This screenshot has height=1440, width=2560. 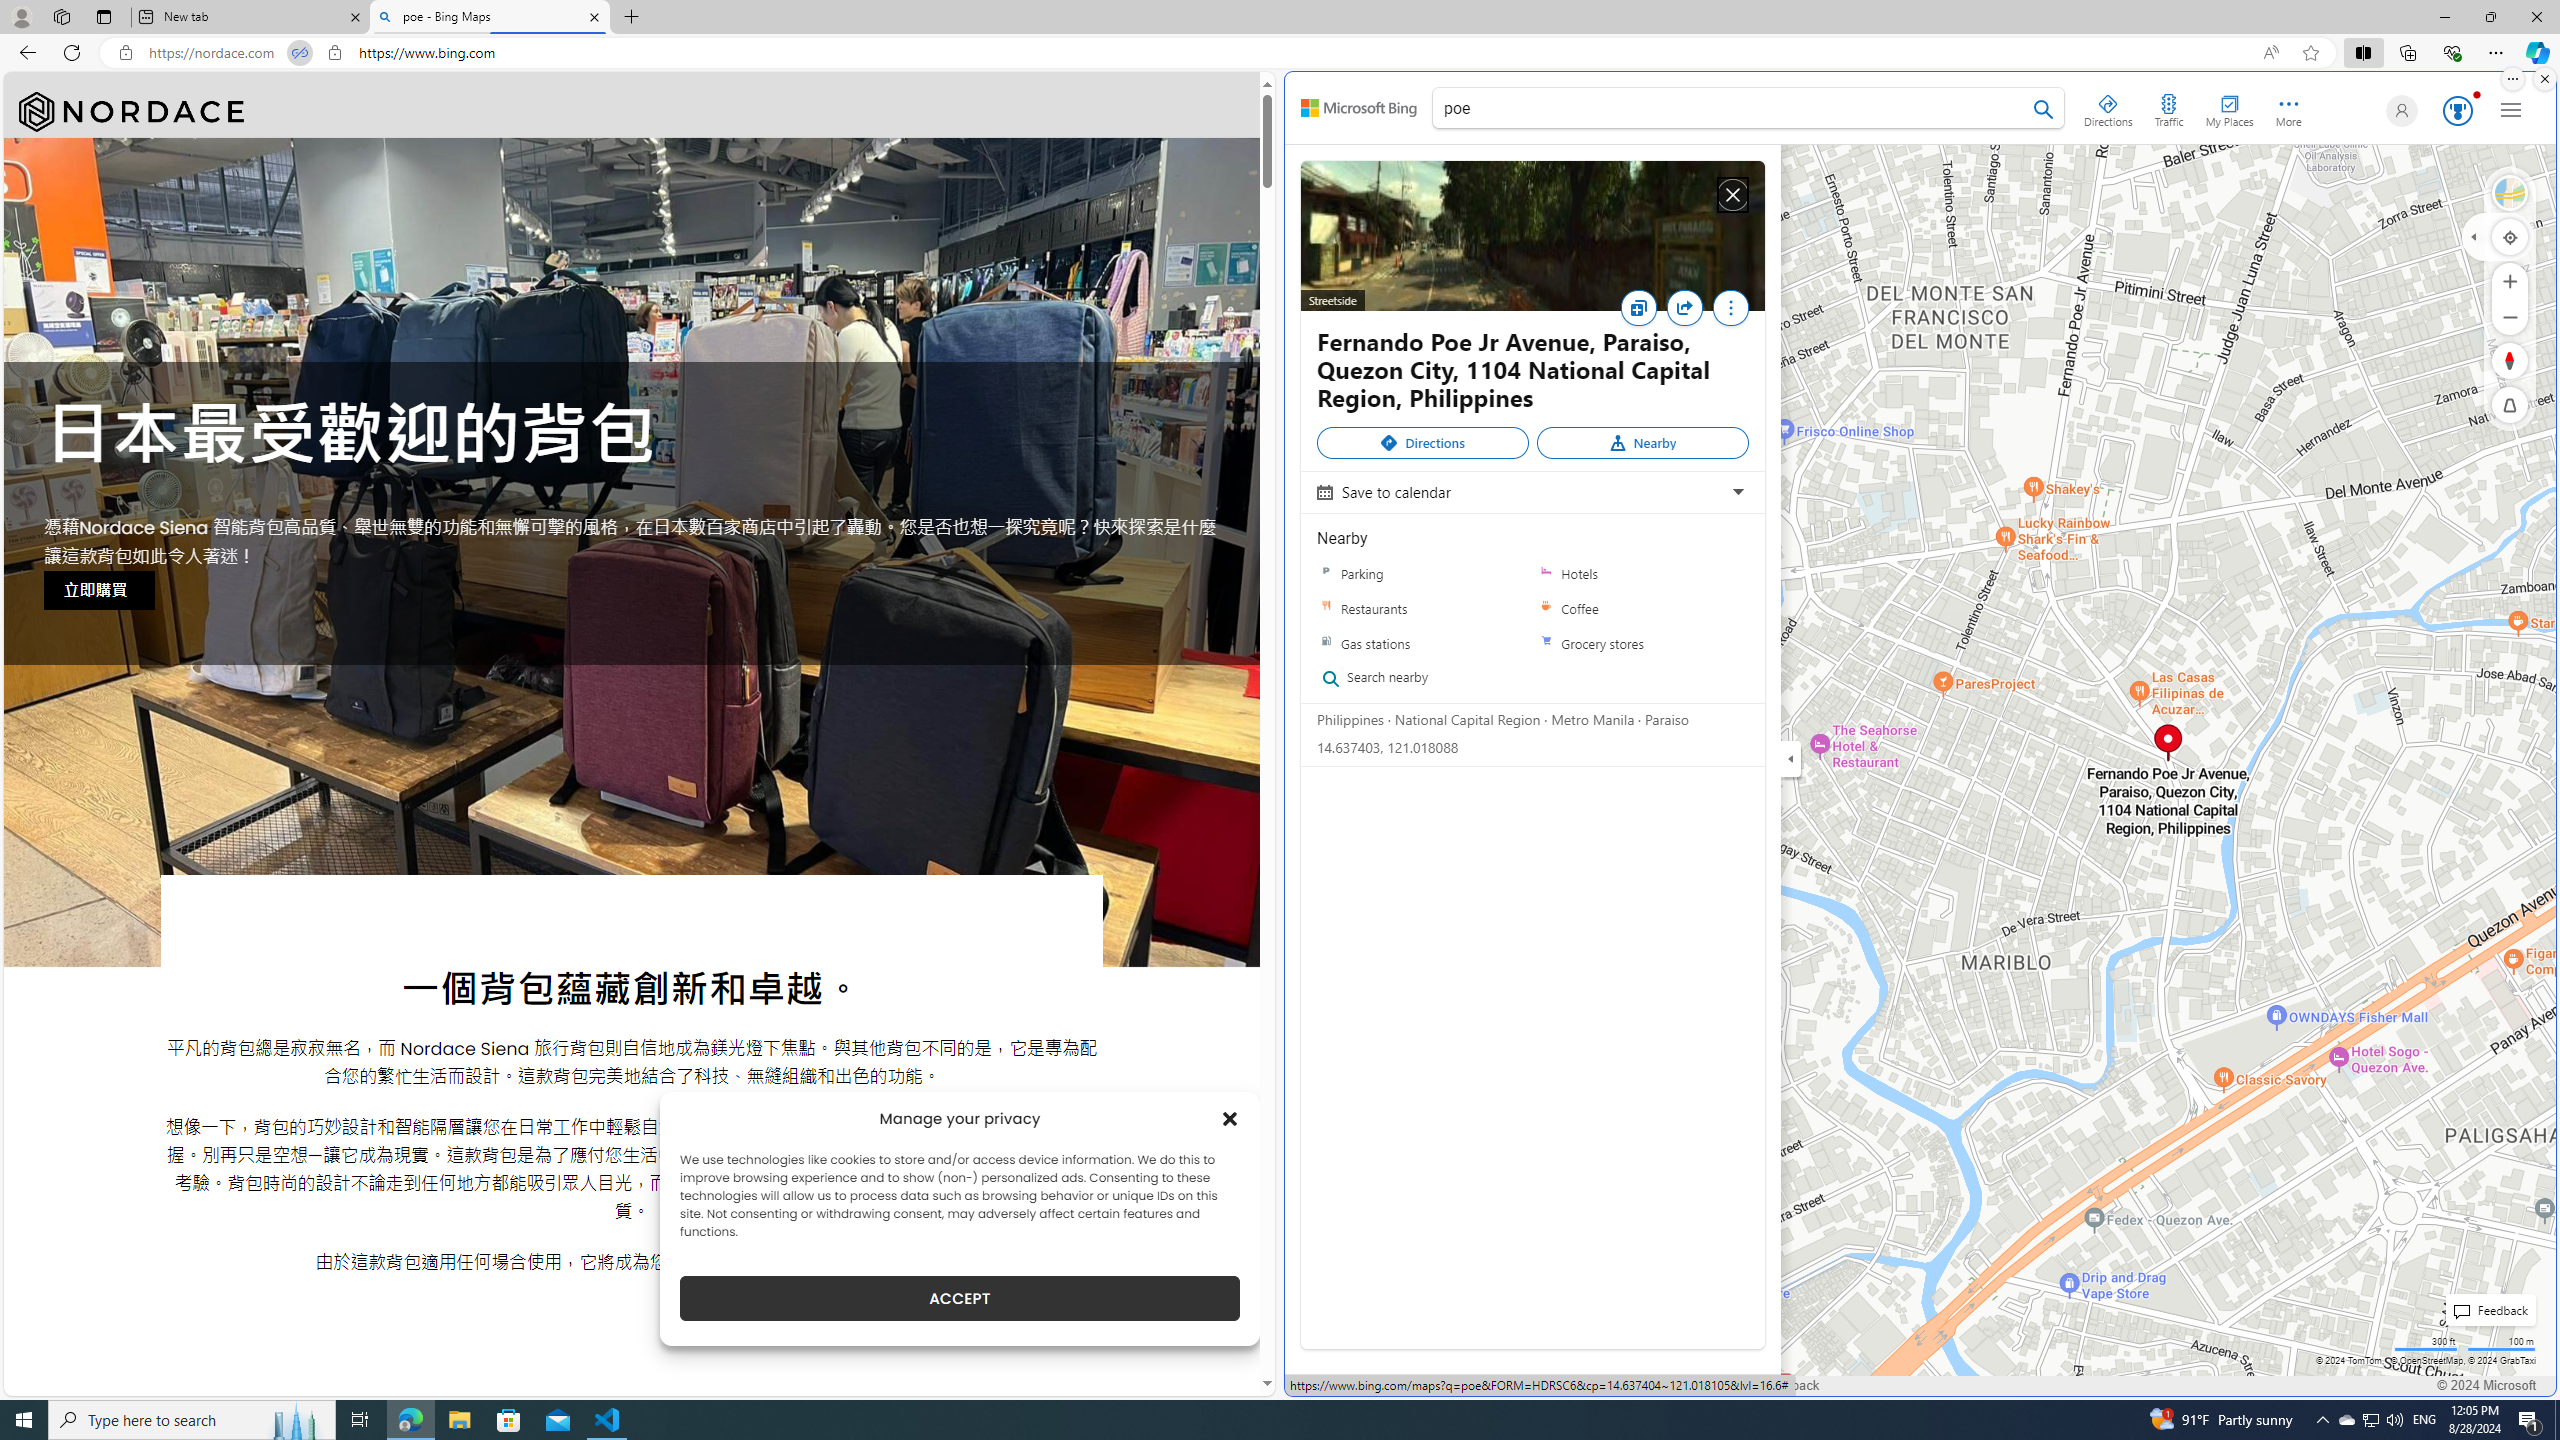 What do you see at coordinates (1642, 443) in the screenshot?
I see `Nearby` at bounding box center [1642, 443].